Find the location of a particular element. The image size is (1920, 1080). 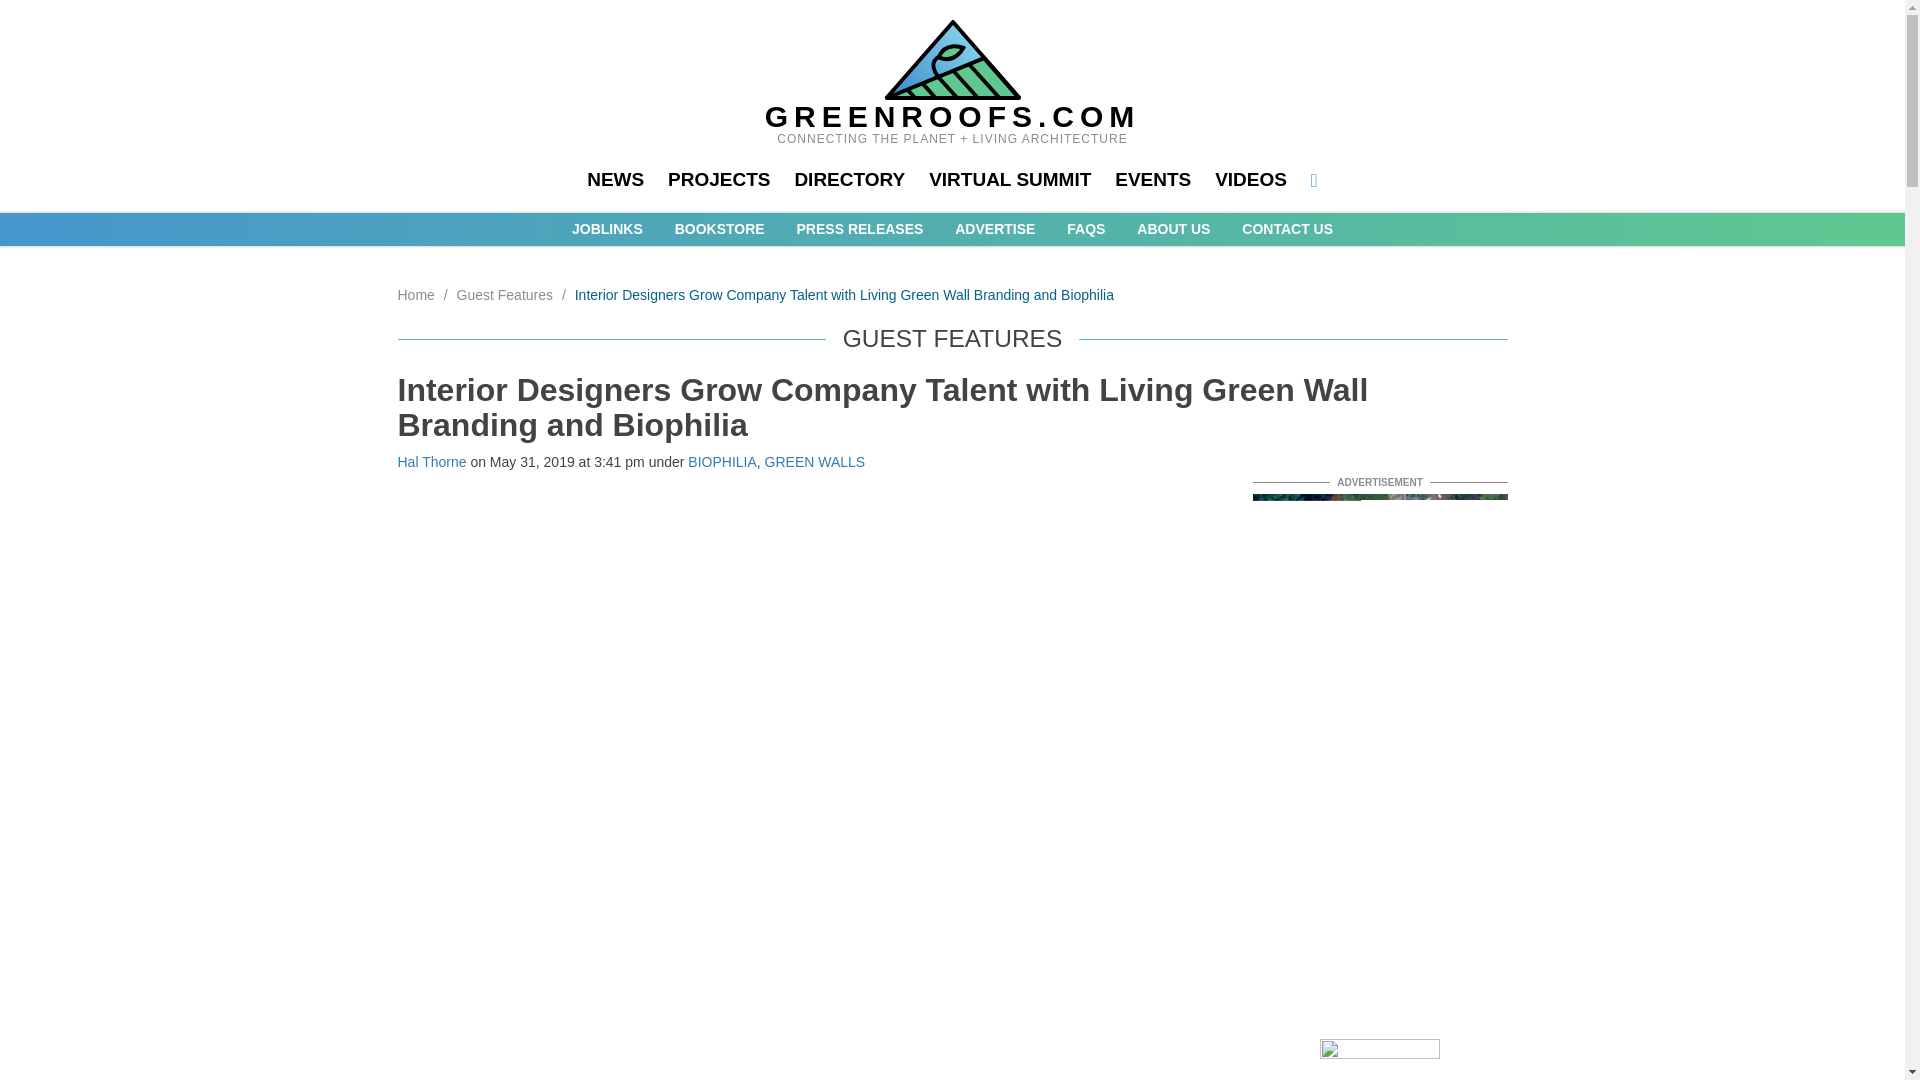

VIDEOS is located at coordinates (1250, 179).